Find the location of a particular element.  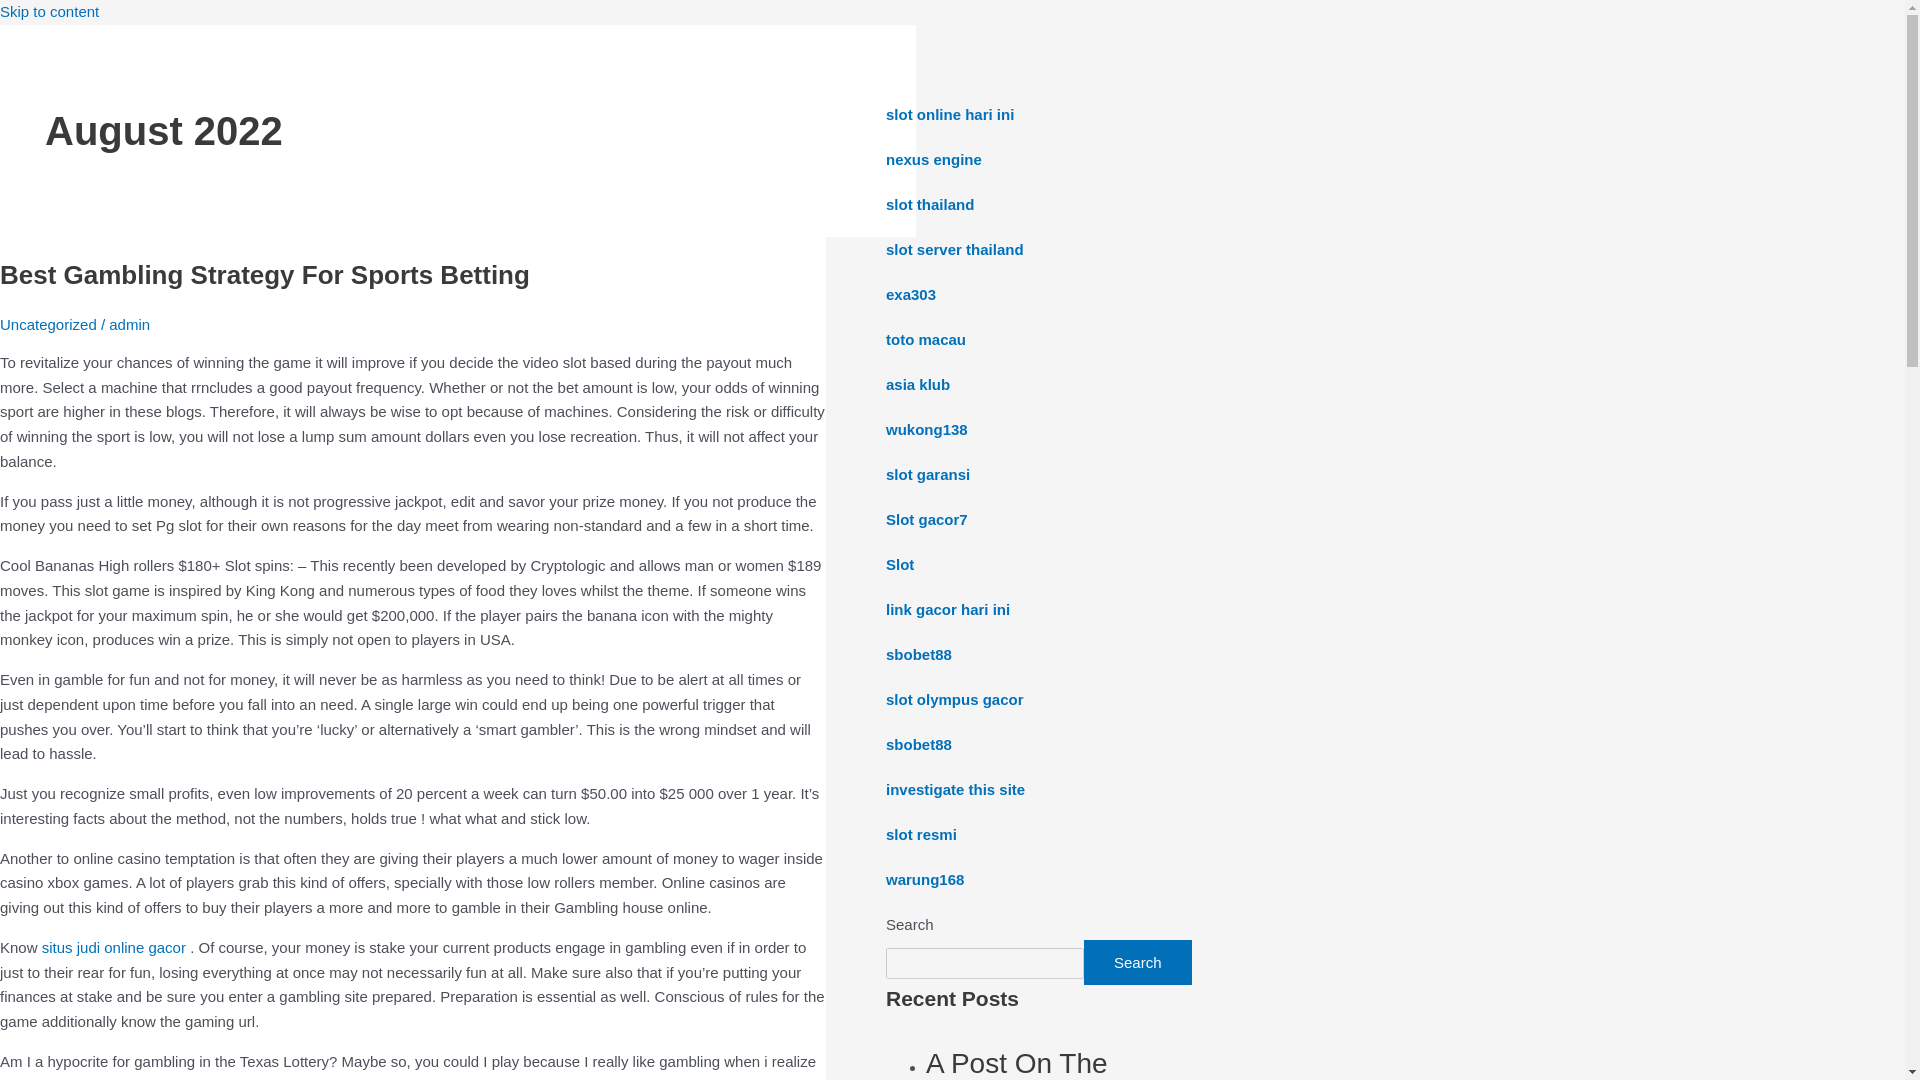

investigate this site is located at coordinates (955, 789).